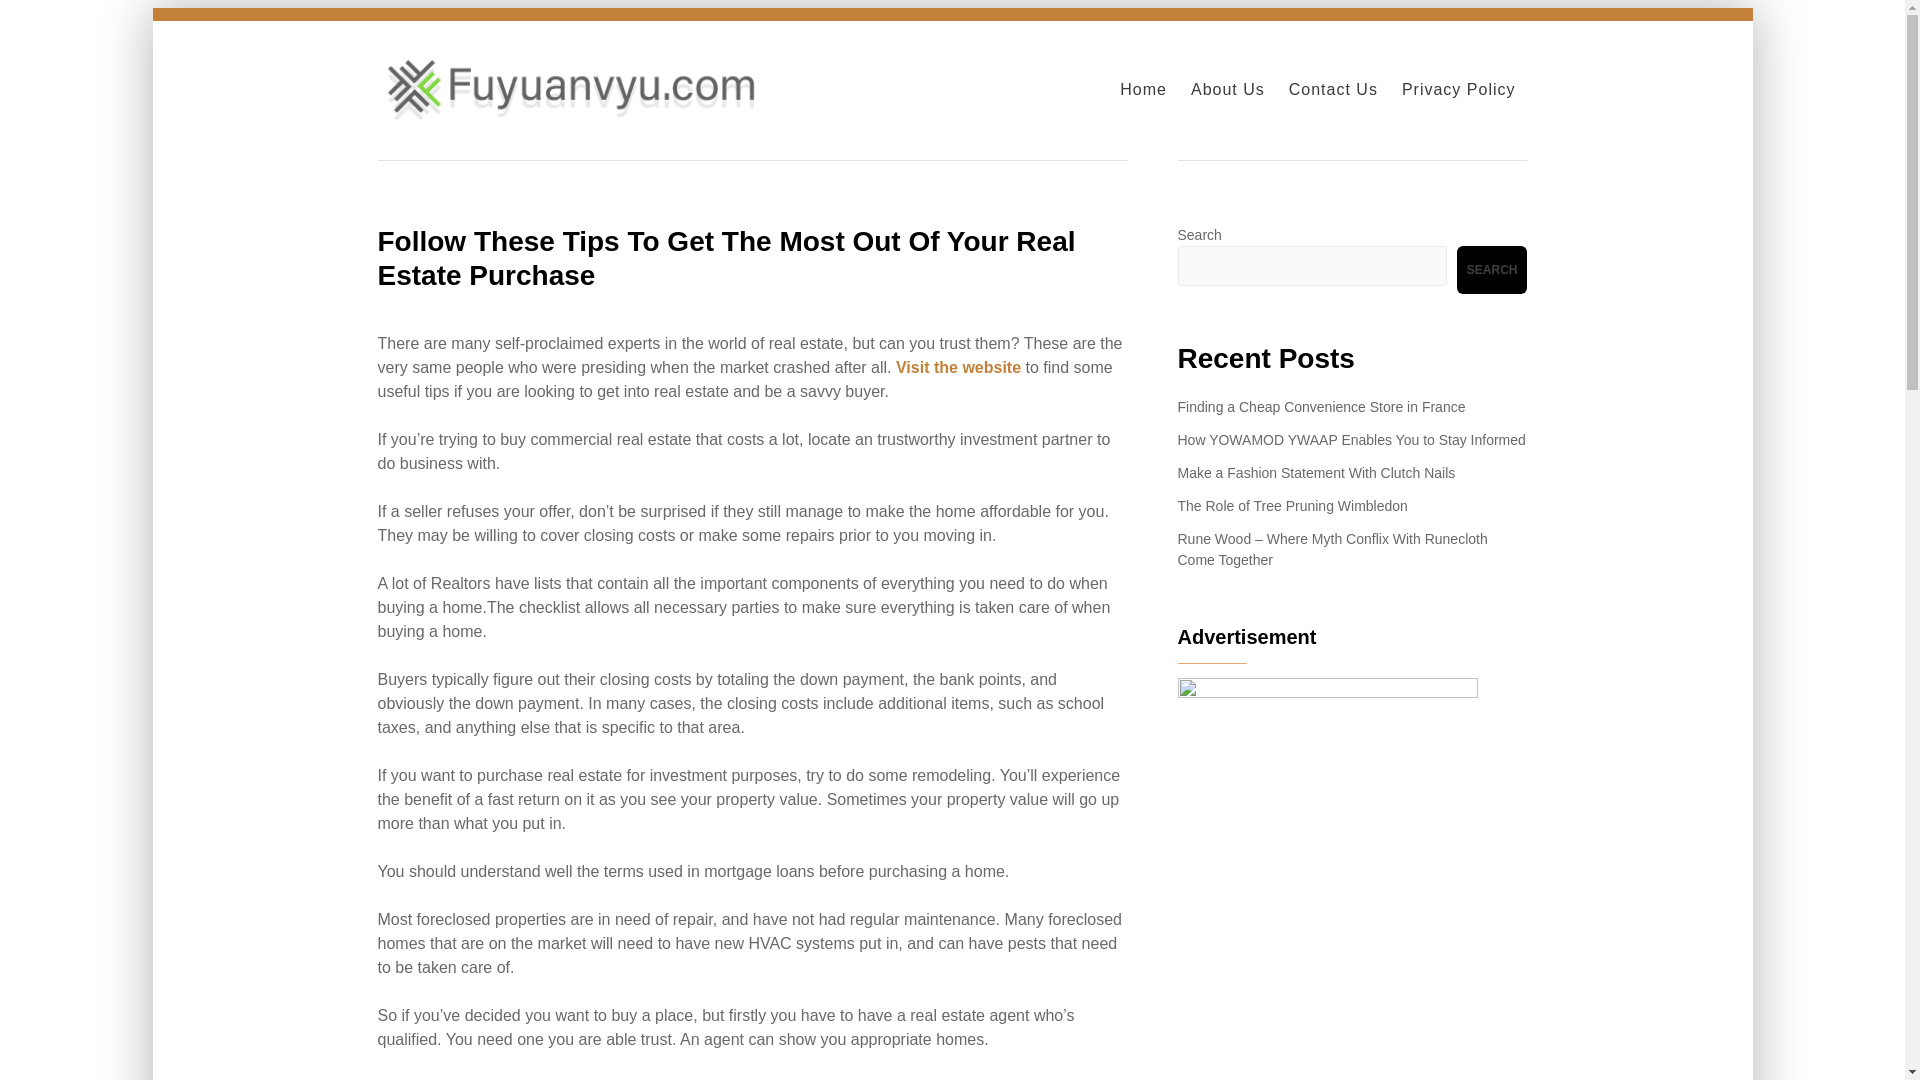  I want to click on Privacy Policy, so click(1458, 90).